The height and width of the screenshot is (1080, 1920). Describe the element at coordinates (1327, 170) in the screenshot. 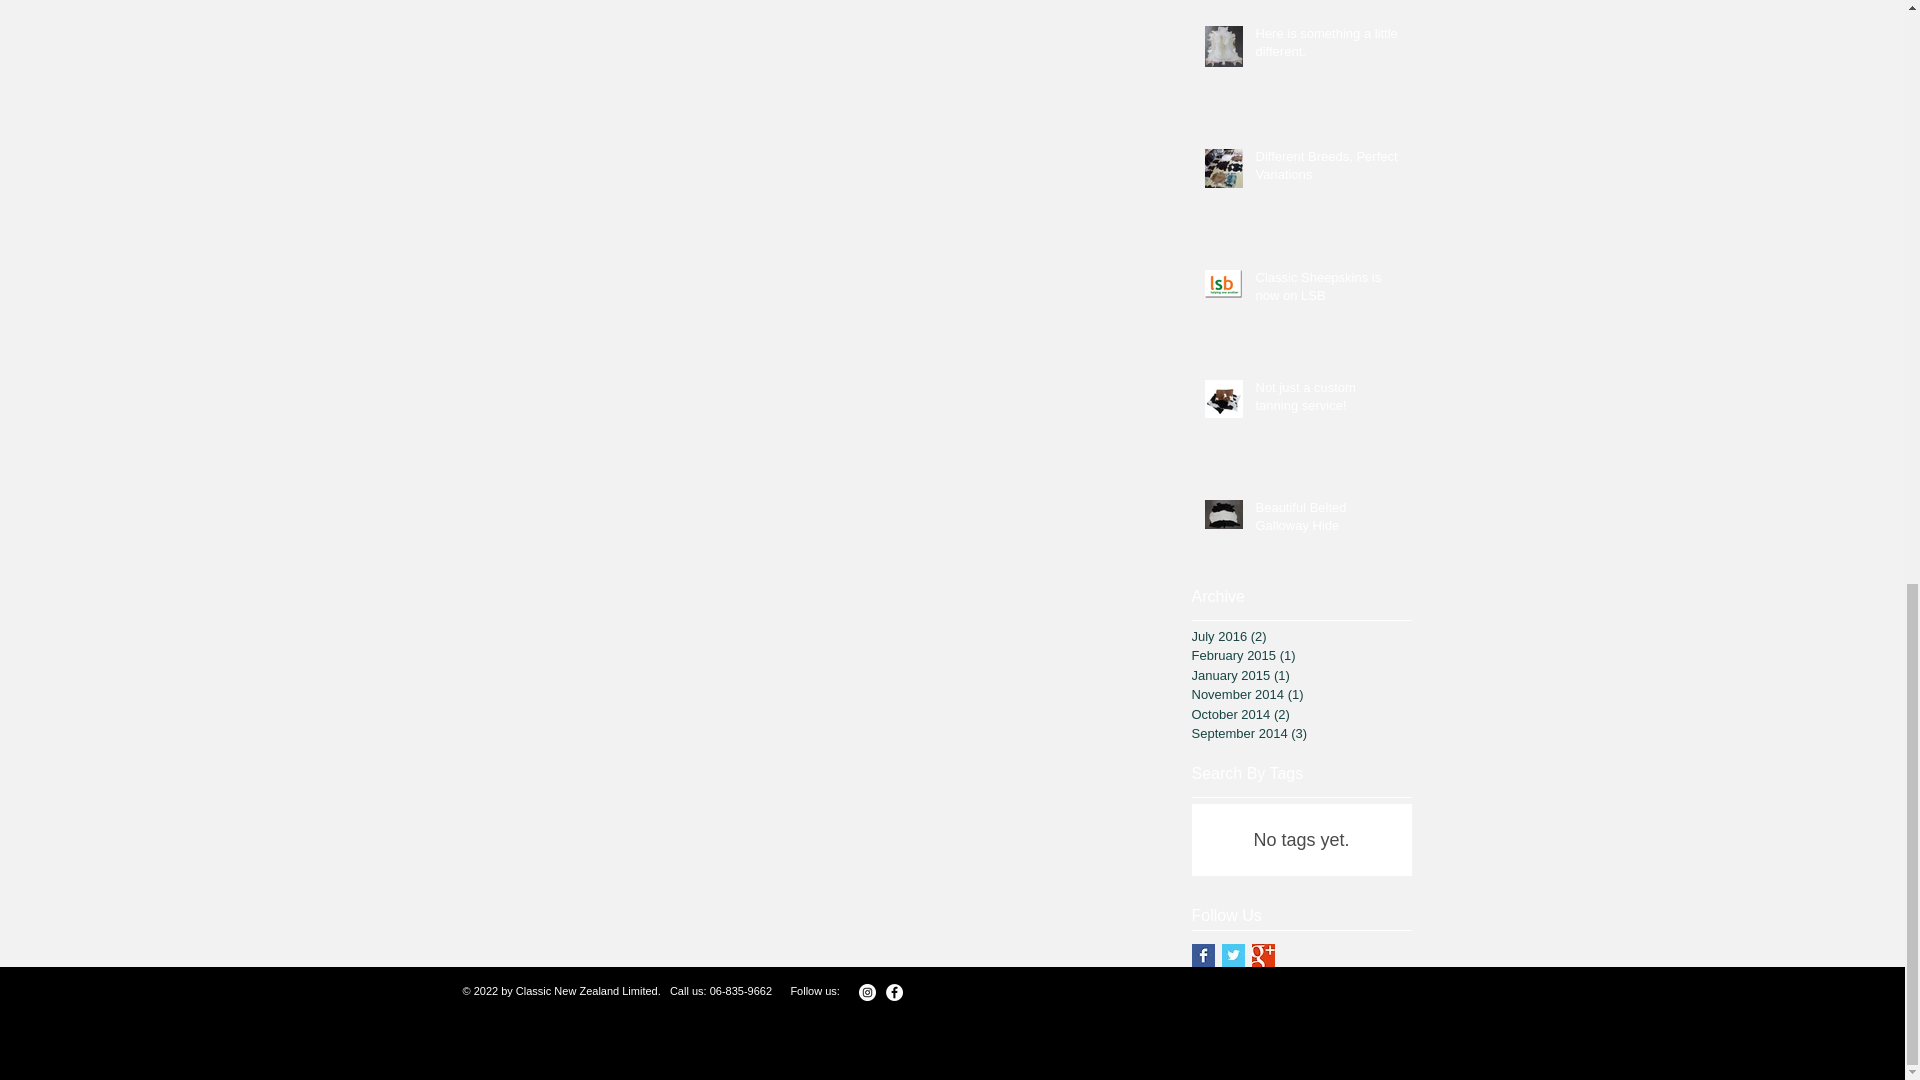

I see `Different Breeds, Perfect Variations` at that location.